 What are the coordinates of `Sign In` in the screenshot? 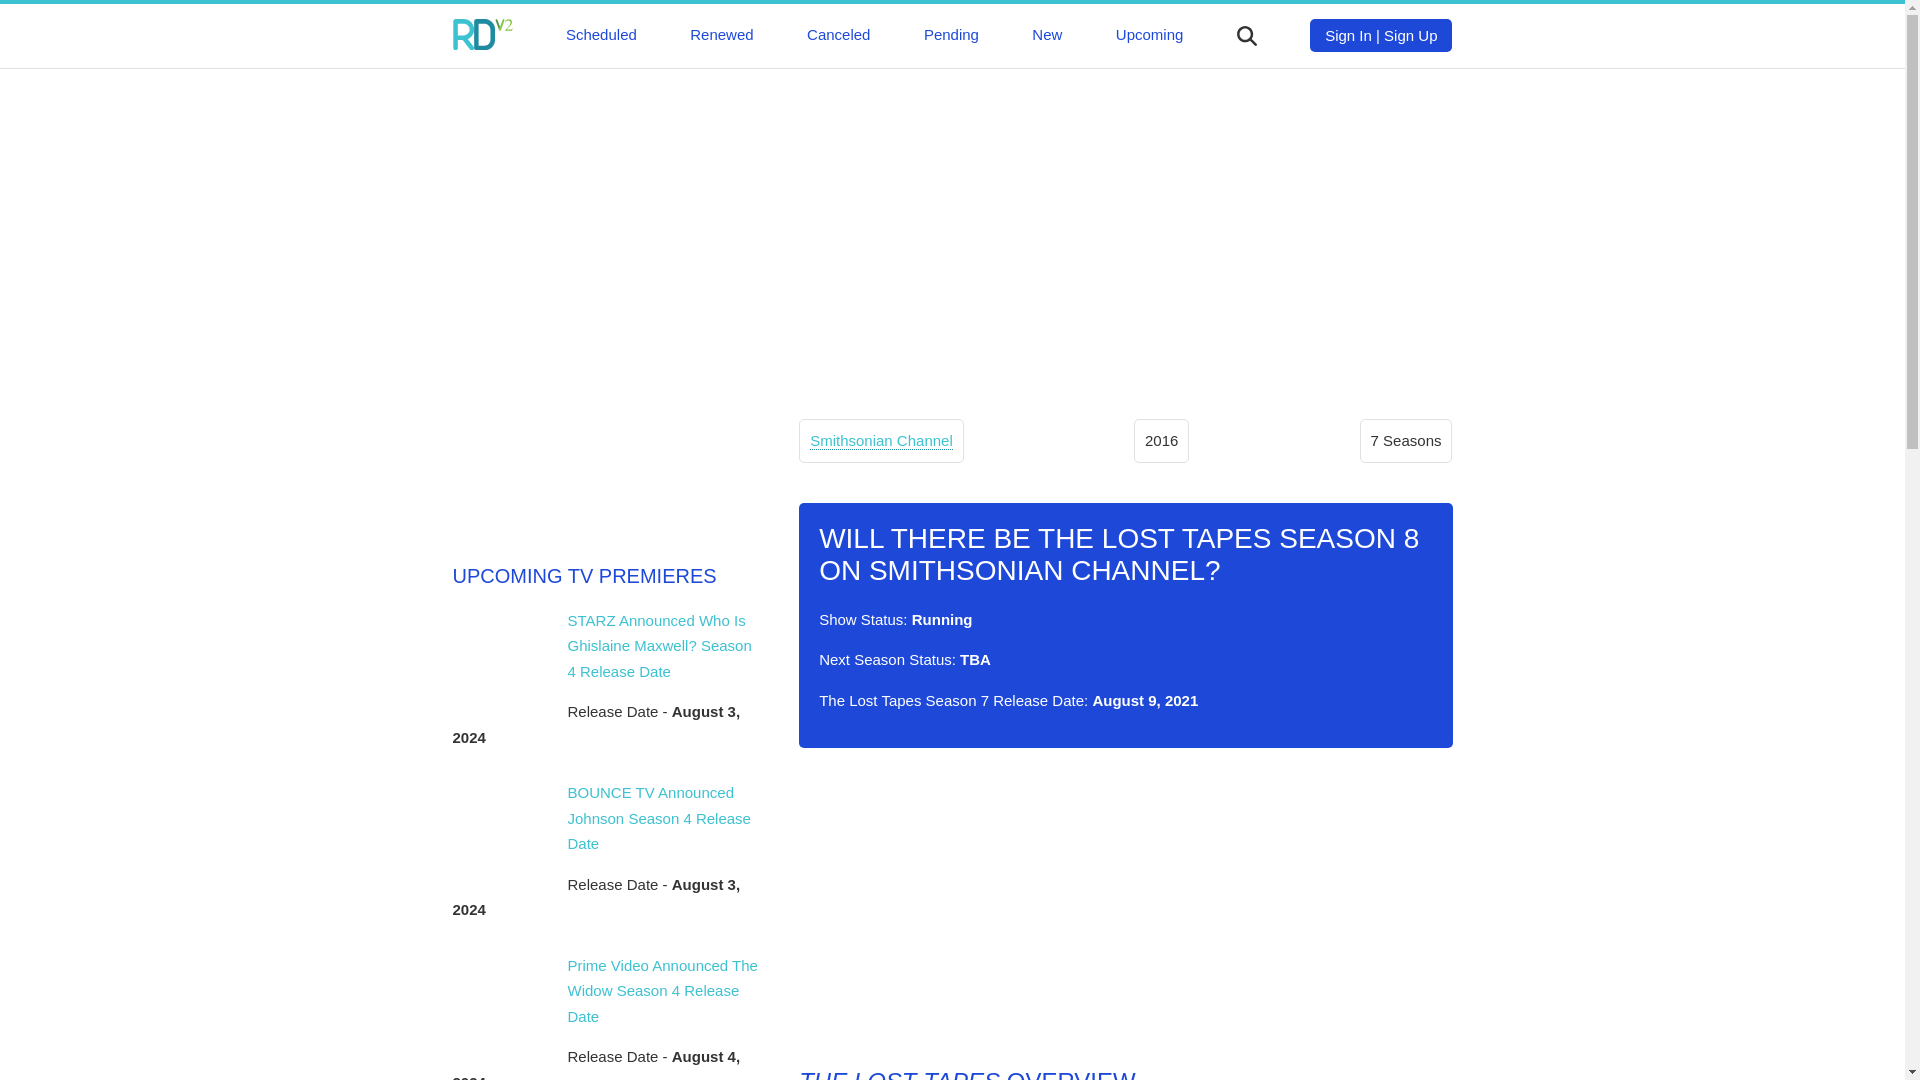 It's located at (1348, 36).